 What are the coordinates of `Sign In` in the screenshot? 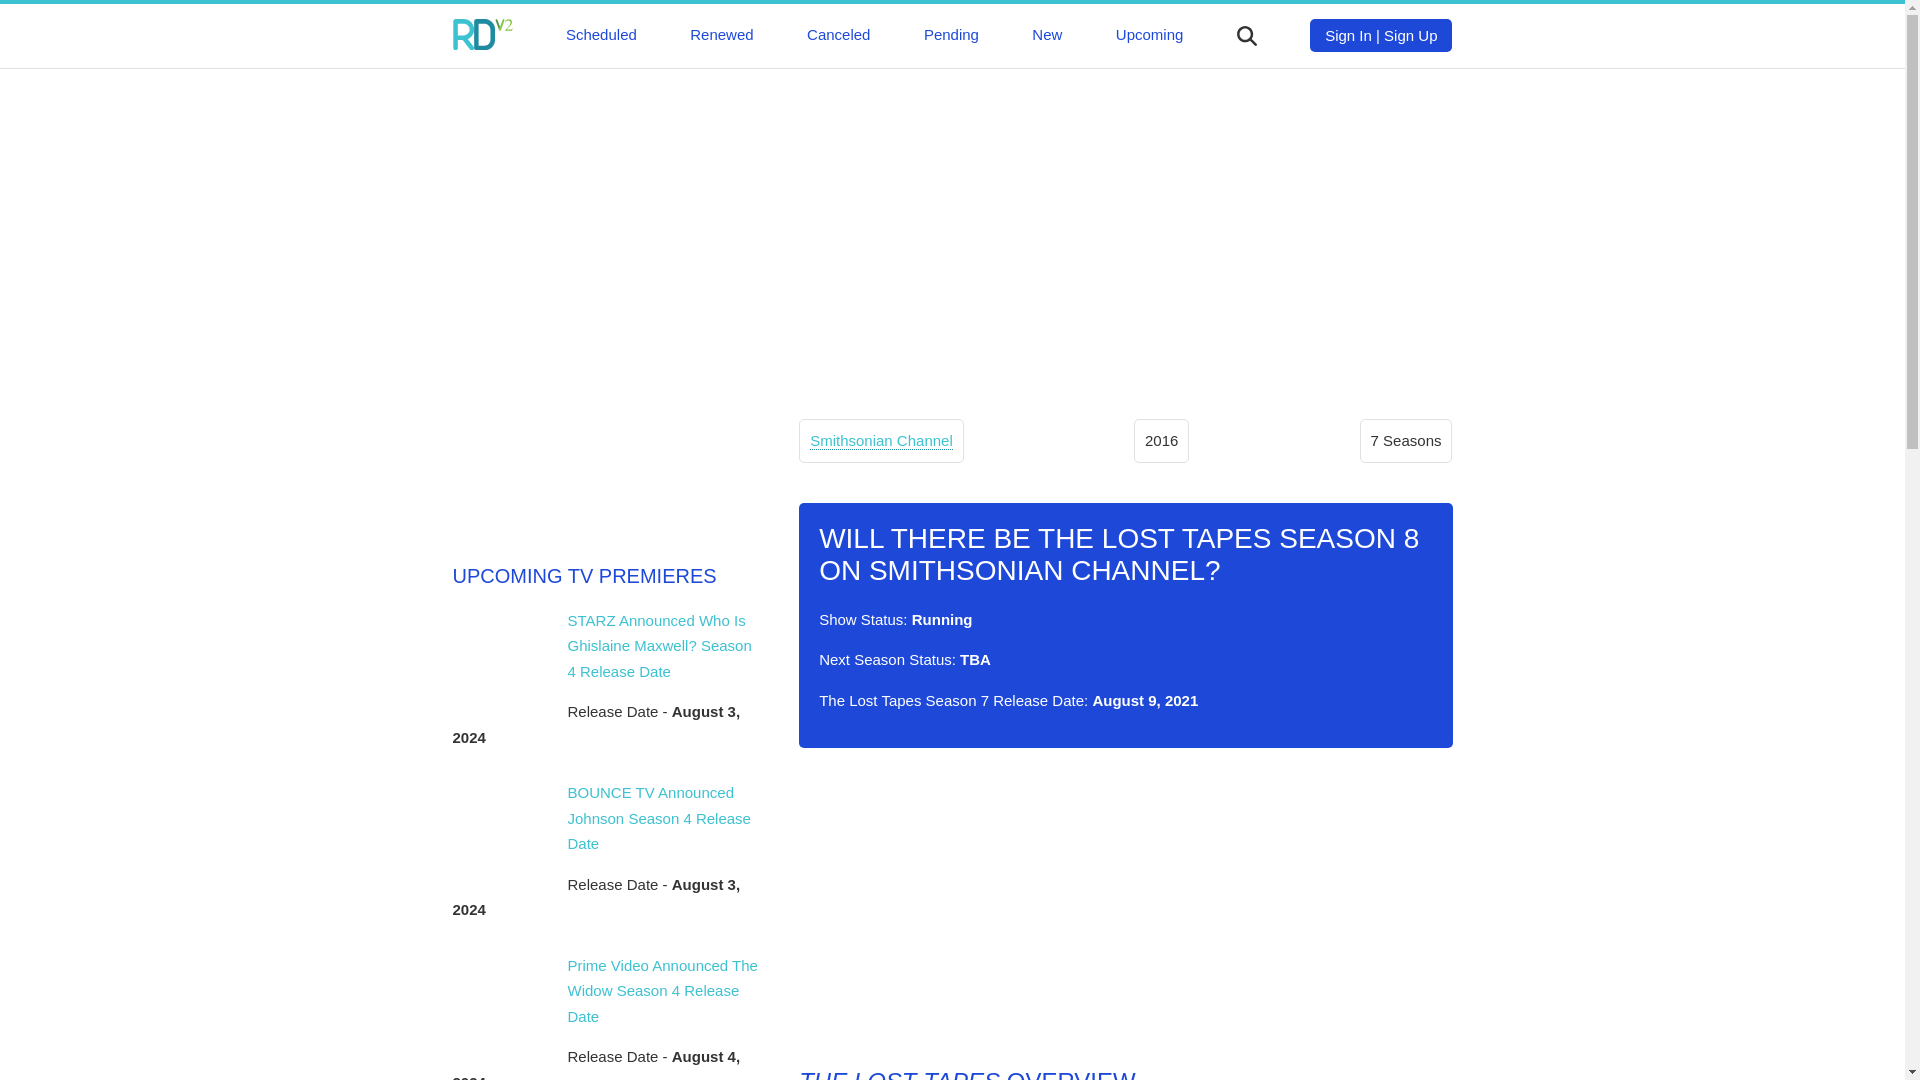 It's located at (1348, 36).